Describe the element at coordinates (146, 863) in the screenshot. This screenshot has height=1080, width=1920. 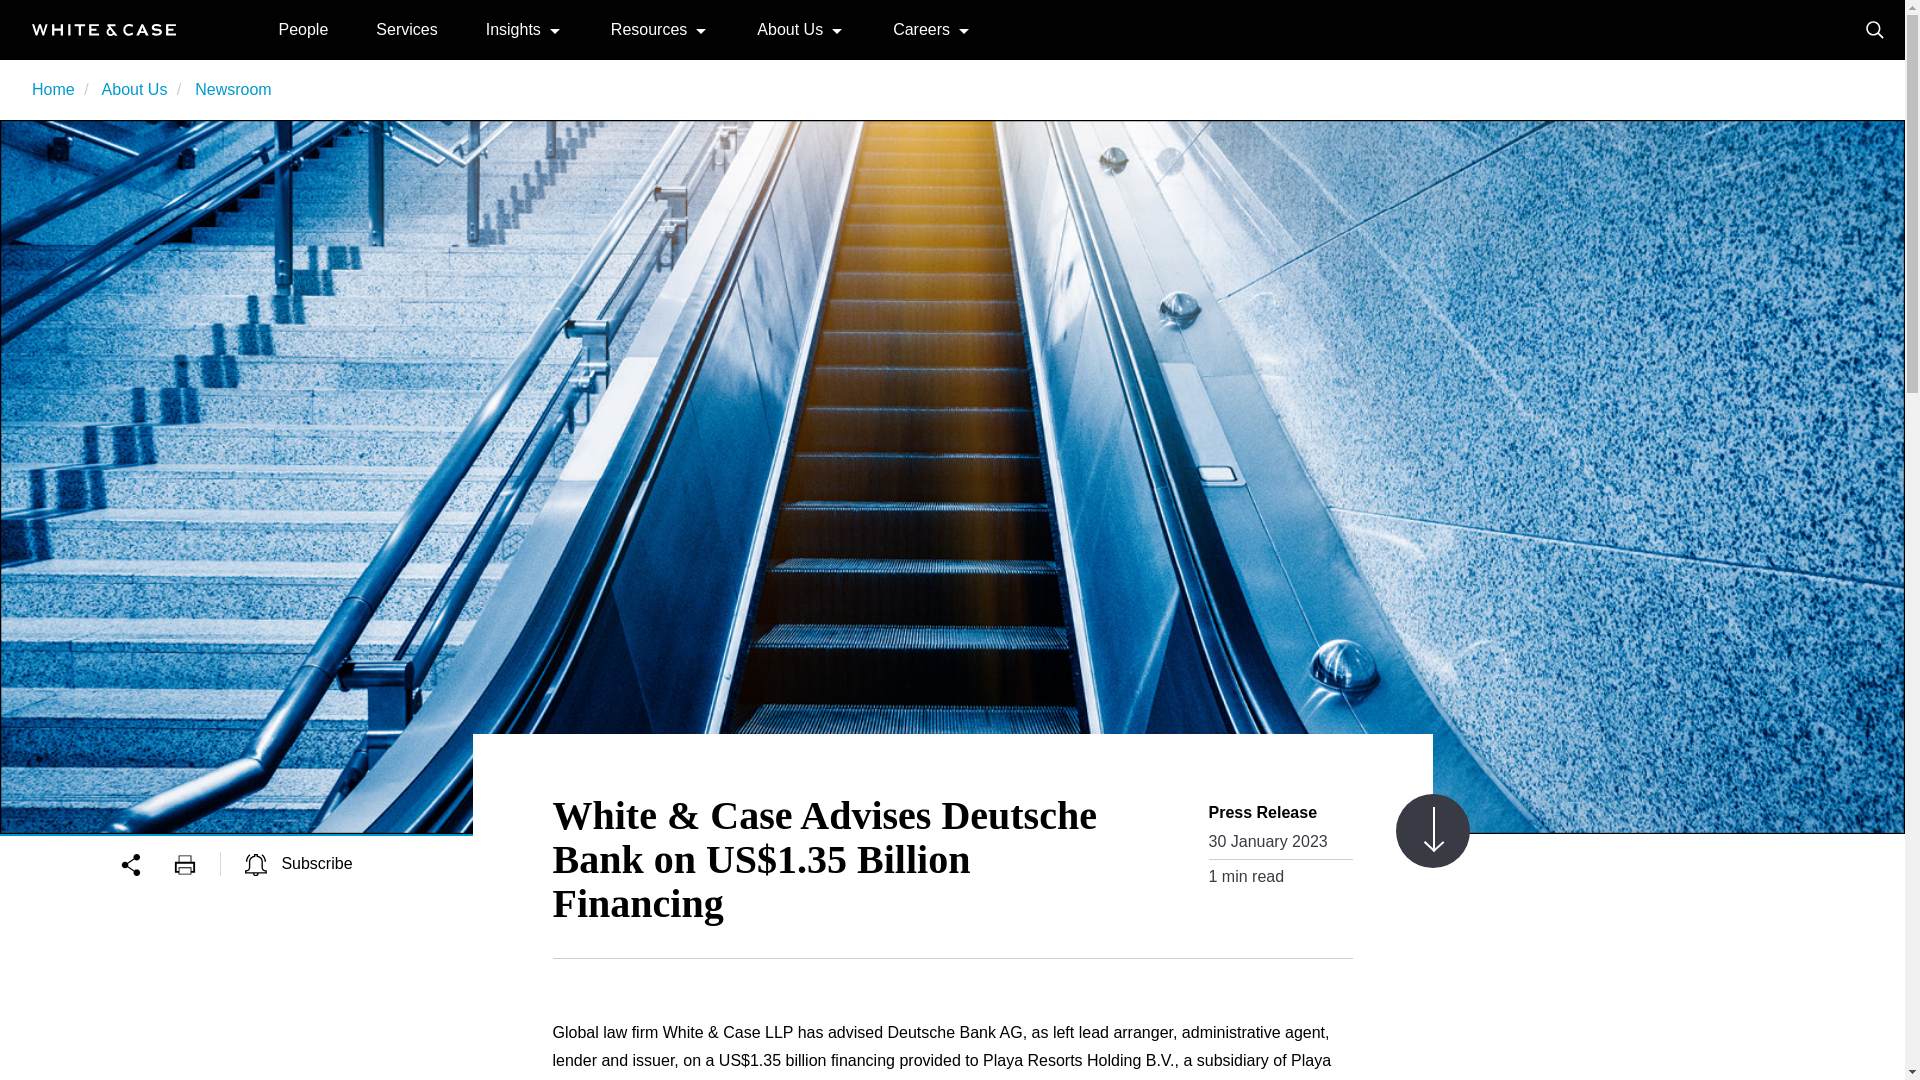
I see `Share` at that location.